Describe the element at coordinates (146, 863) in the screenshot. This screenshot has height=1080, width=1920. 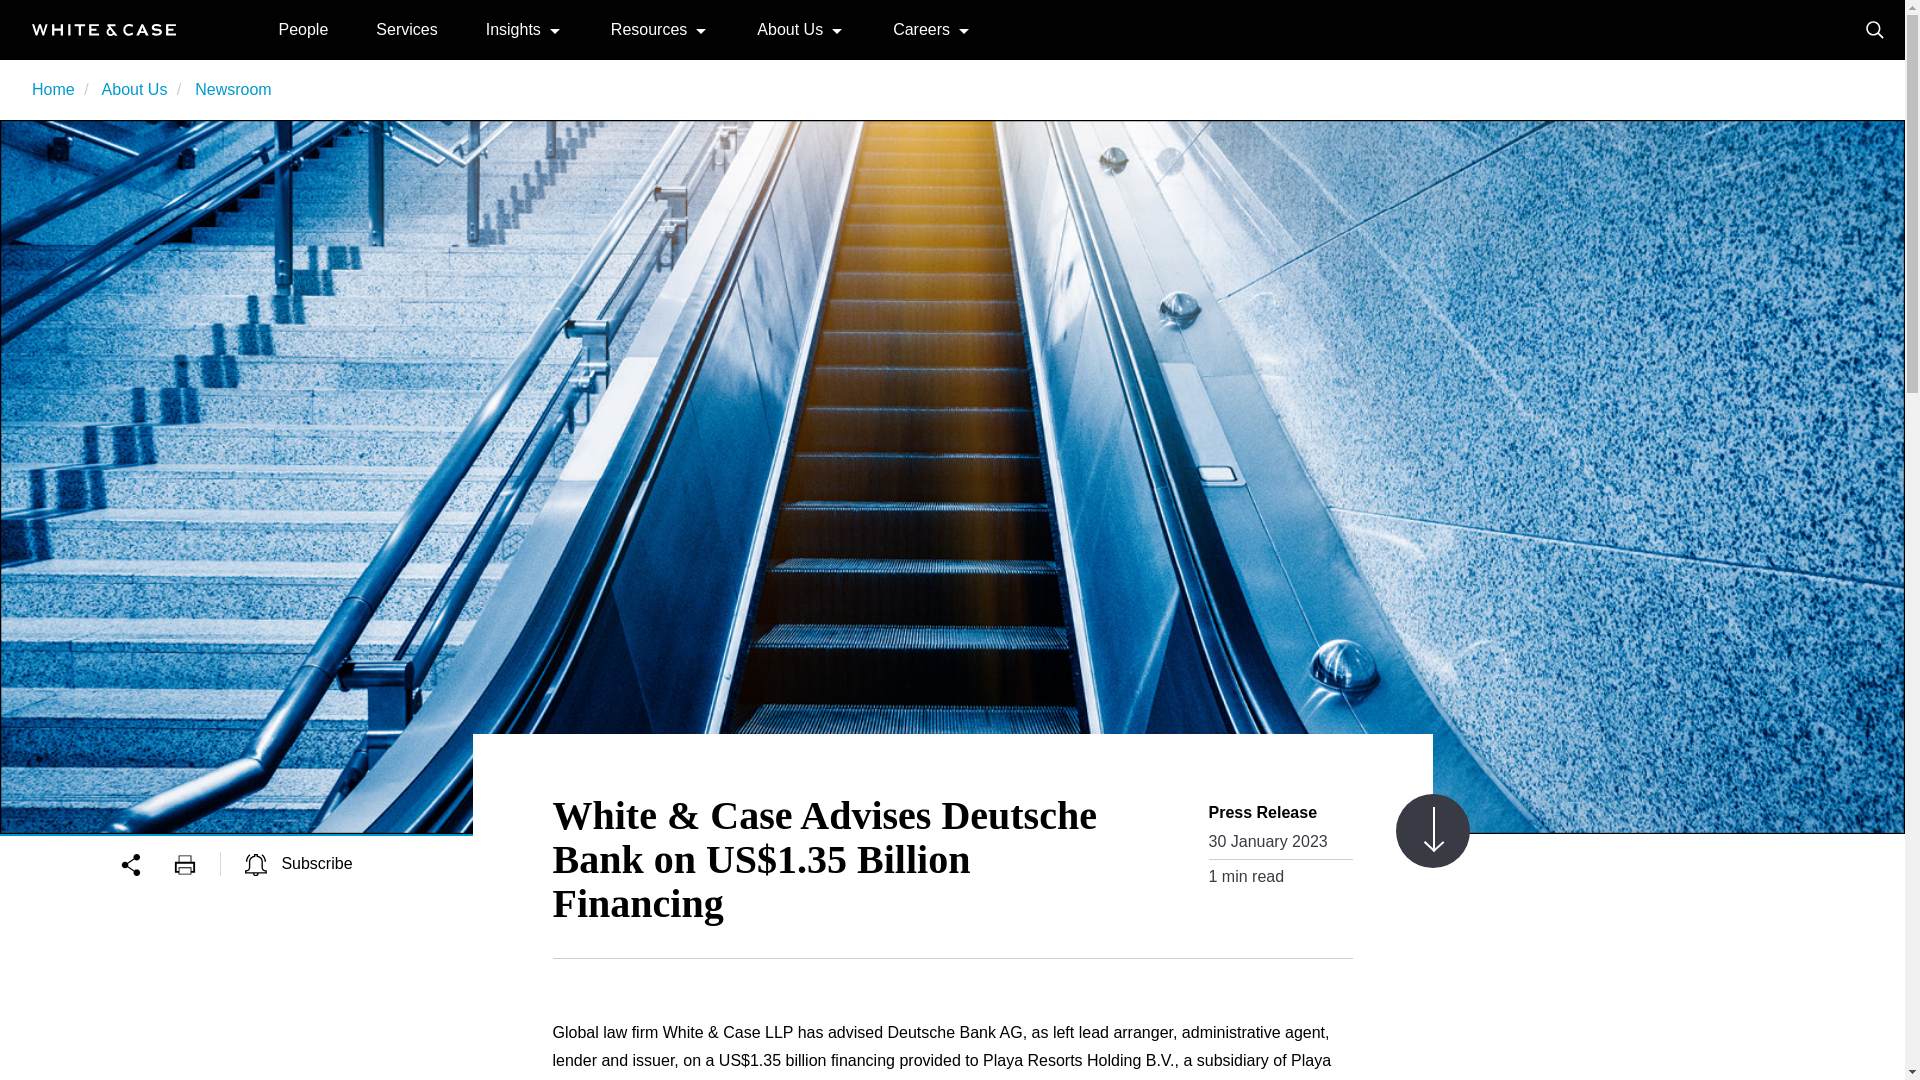
I see `Share` at that location.